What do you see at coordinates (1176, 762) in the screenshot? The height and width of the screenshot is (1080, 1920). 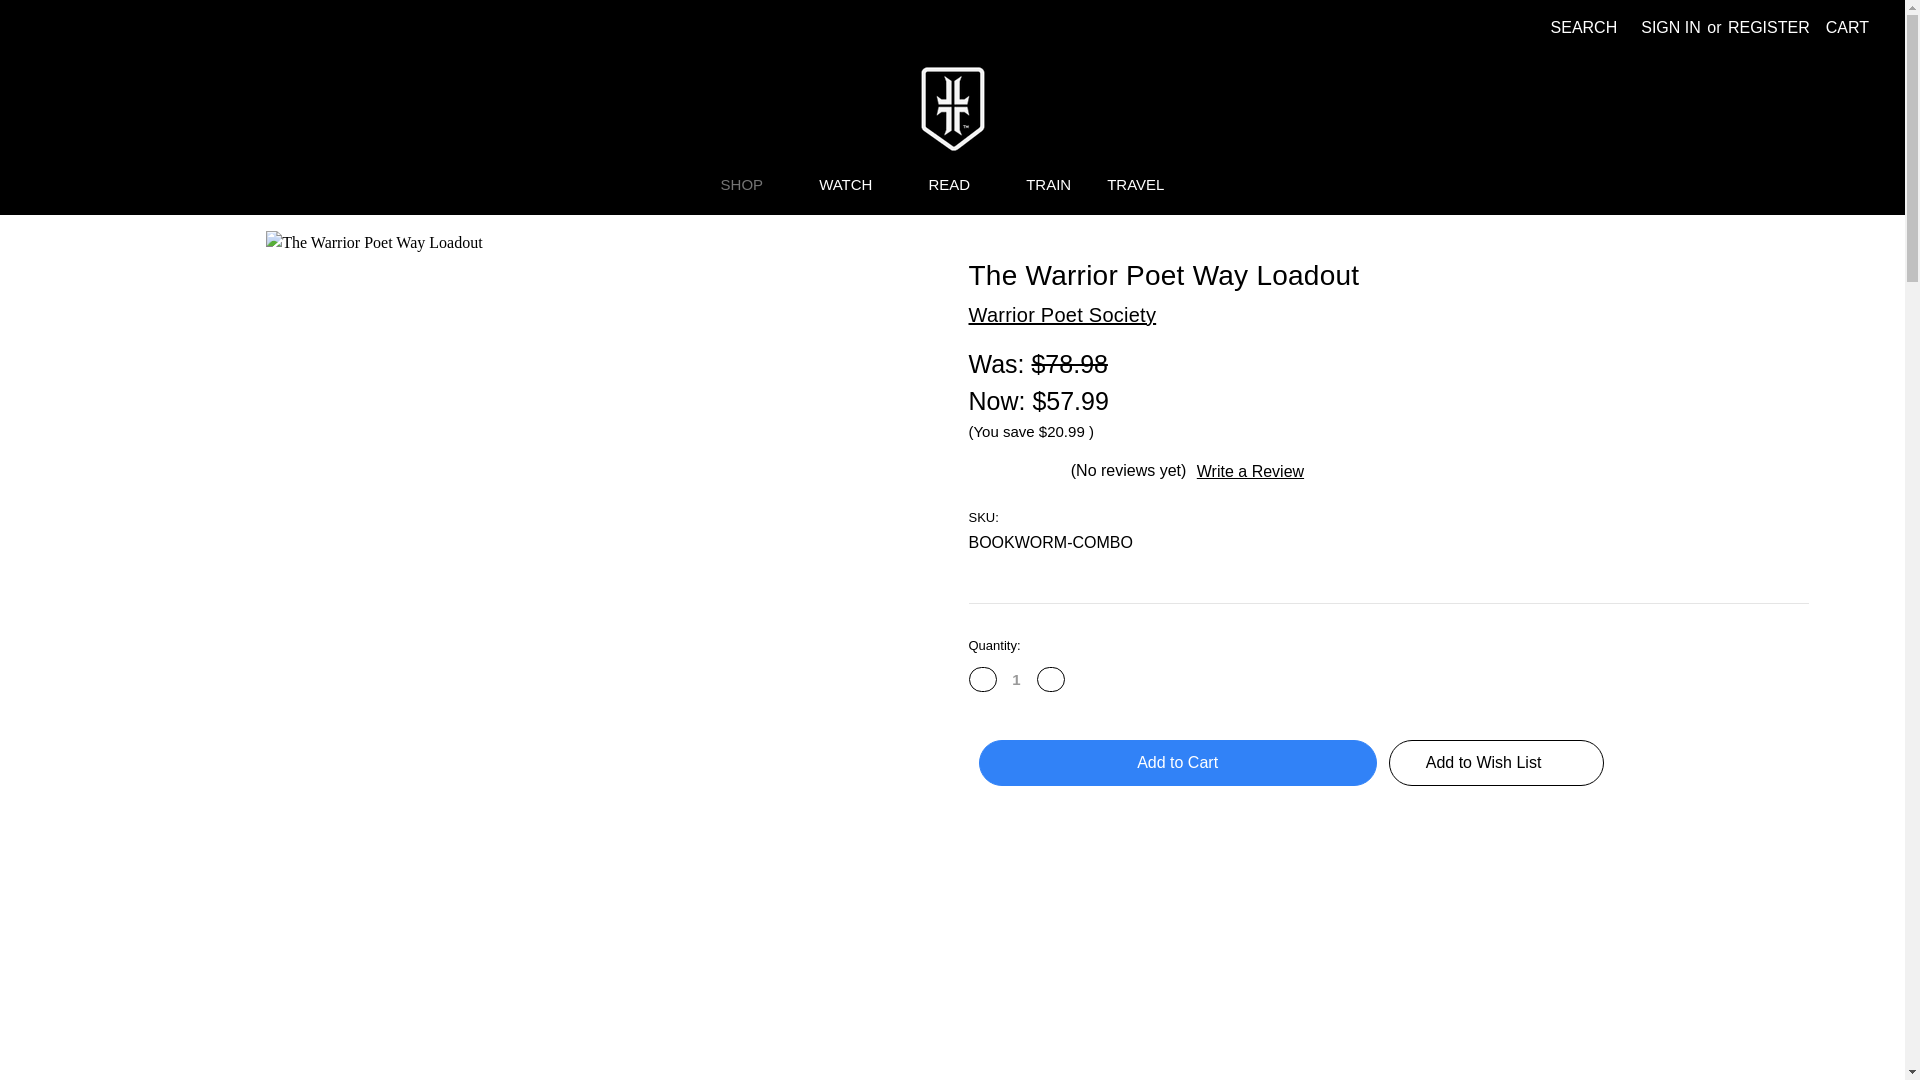 I see `Add to Cart` at bounding box center [1176, 762].